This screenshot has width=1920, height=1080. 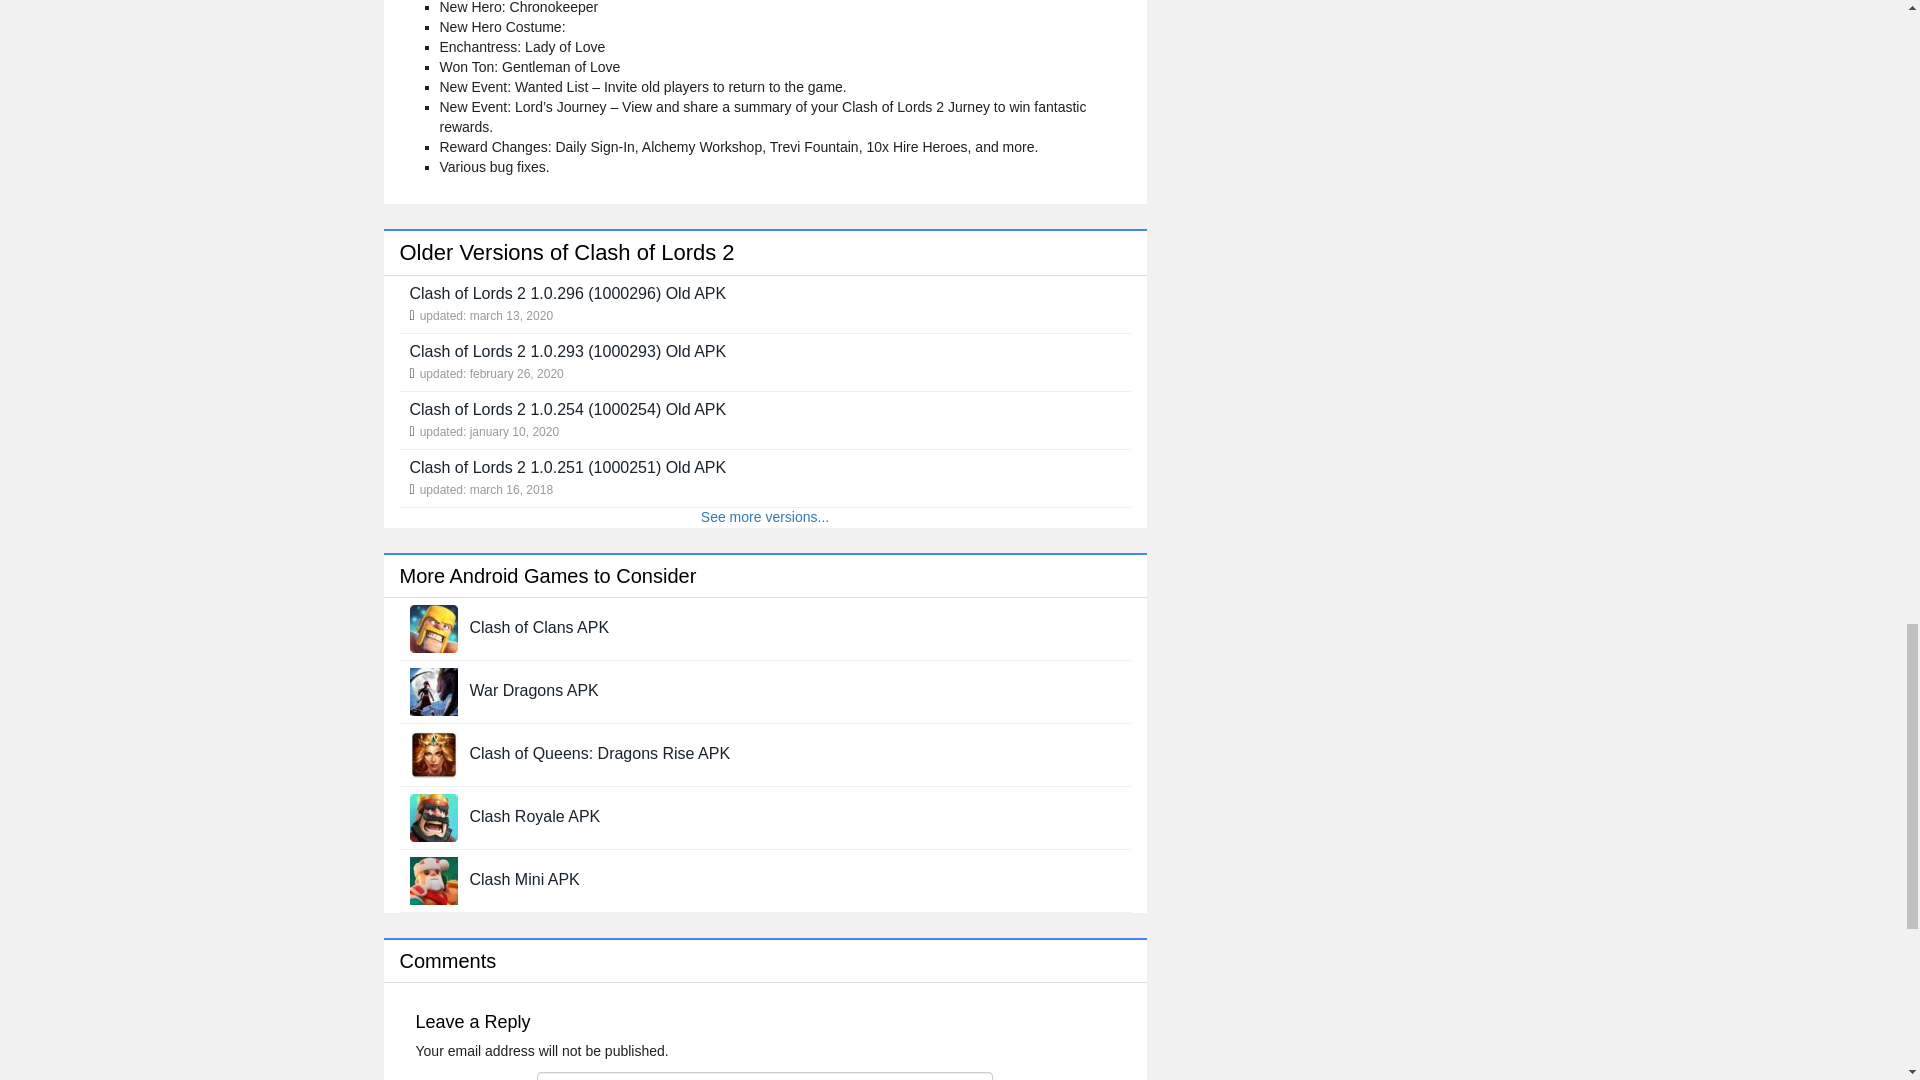 What do you see at coordinates (524, 878) in the screenshot?
I see `Clash Mini APK` at bounding box center [524, 878].